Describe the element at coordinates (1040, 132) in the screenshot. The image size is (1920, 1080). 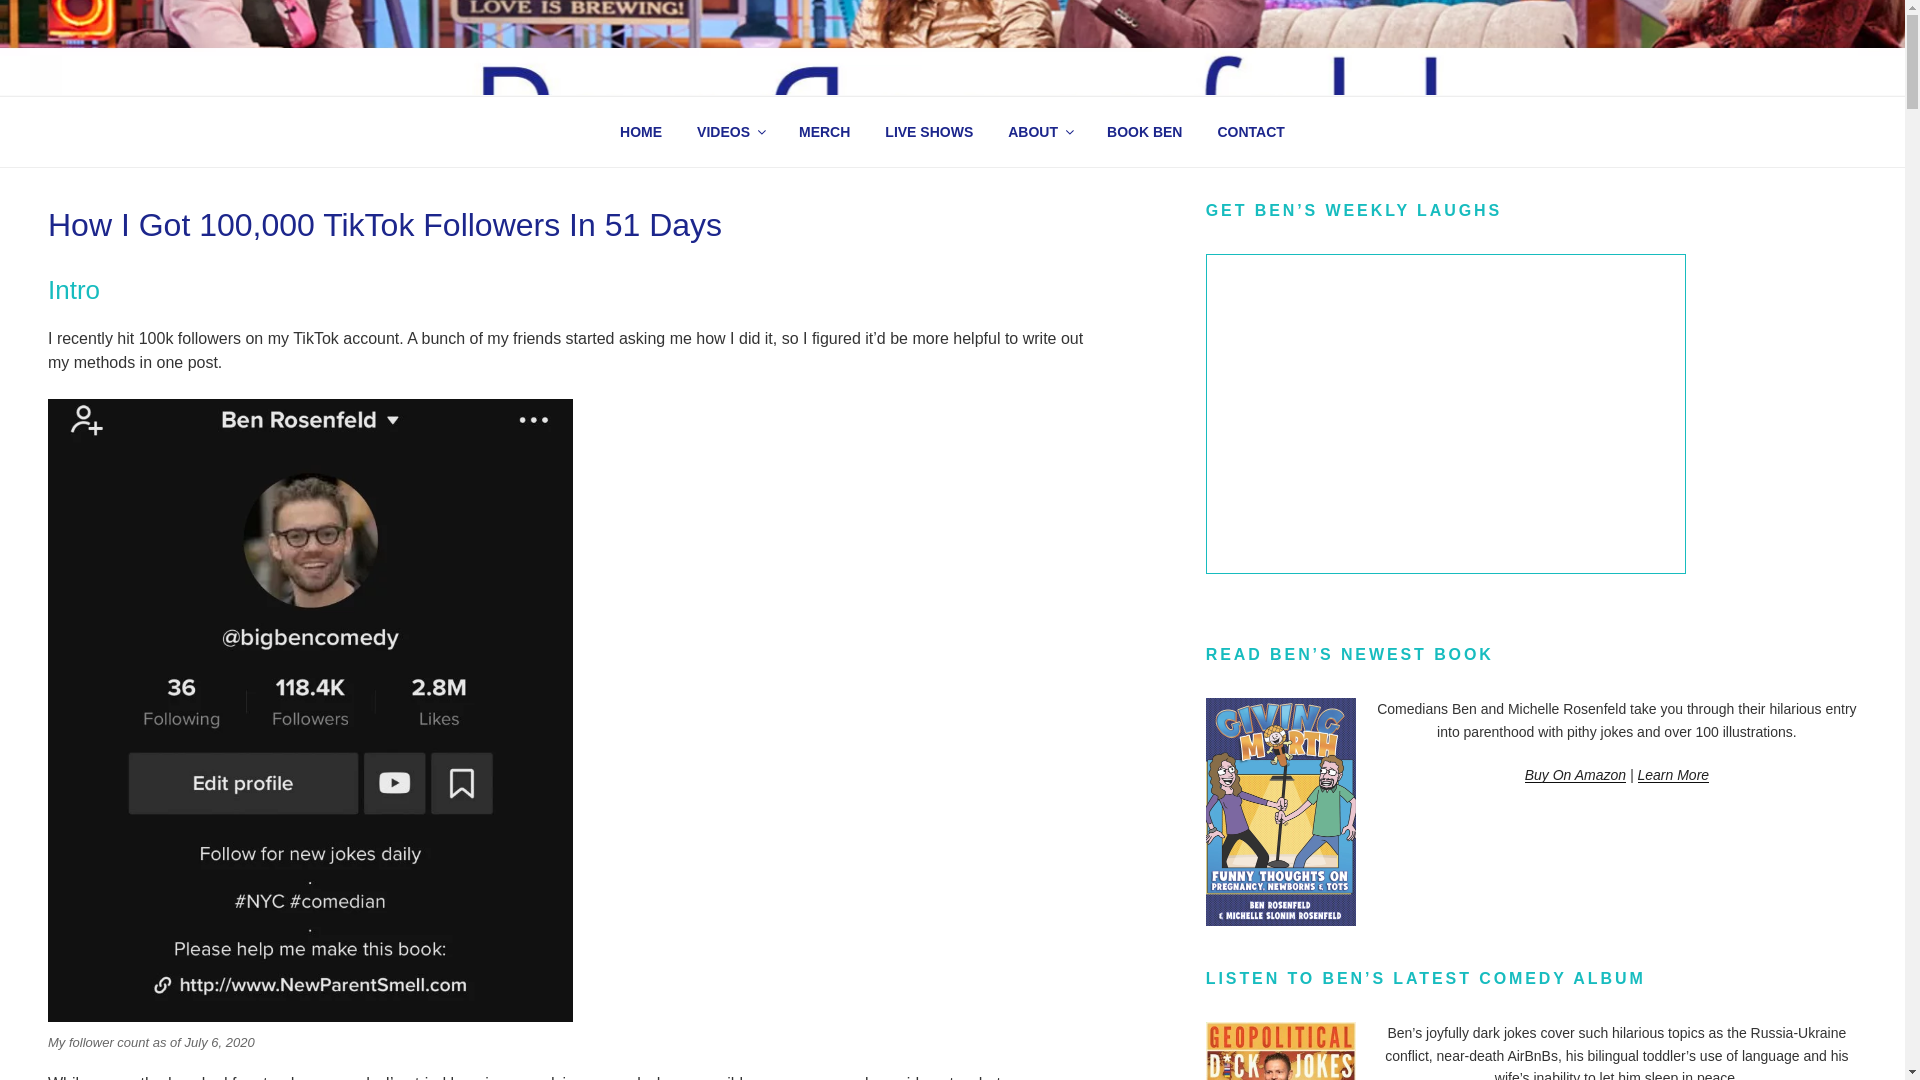
I see `ABOUT` at that location.